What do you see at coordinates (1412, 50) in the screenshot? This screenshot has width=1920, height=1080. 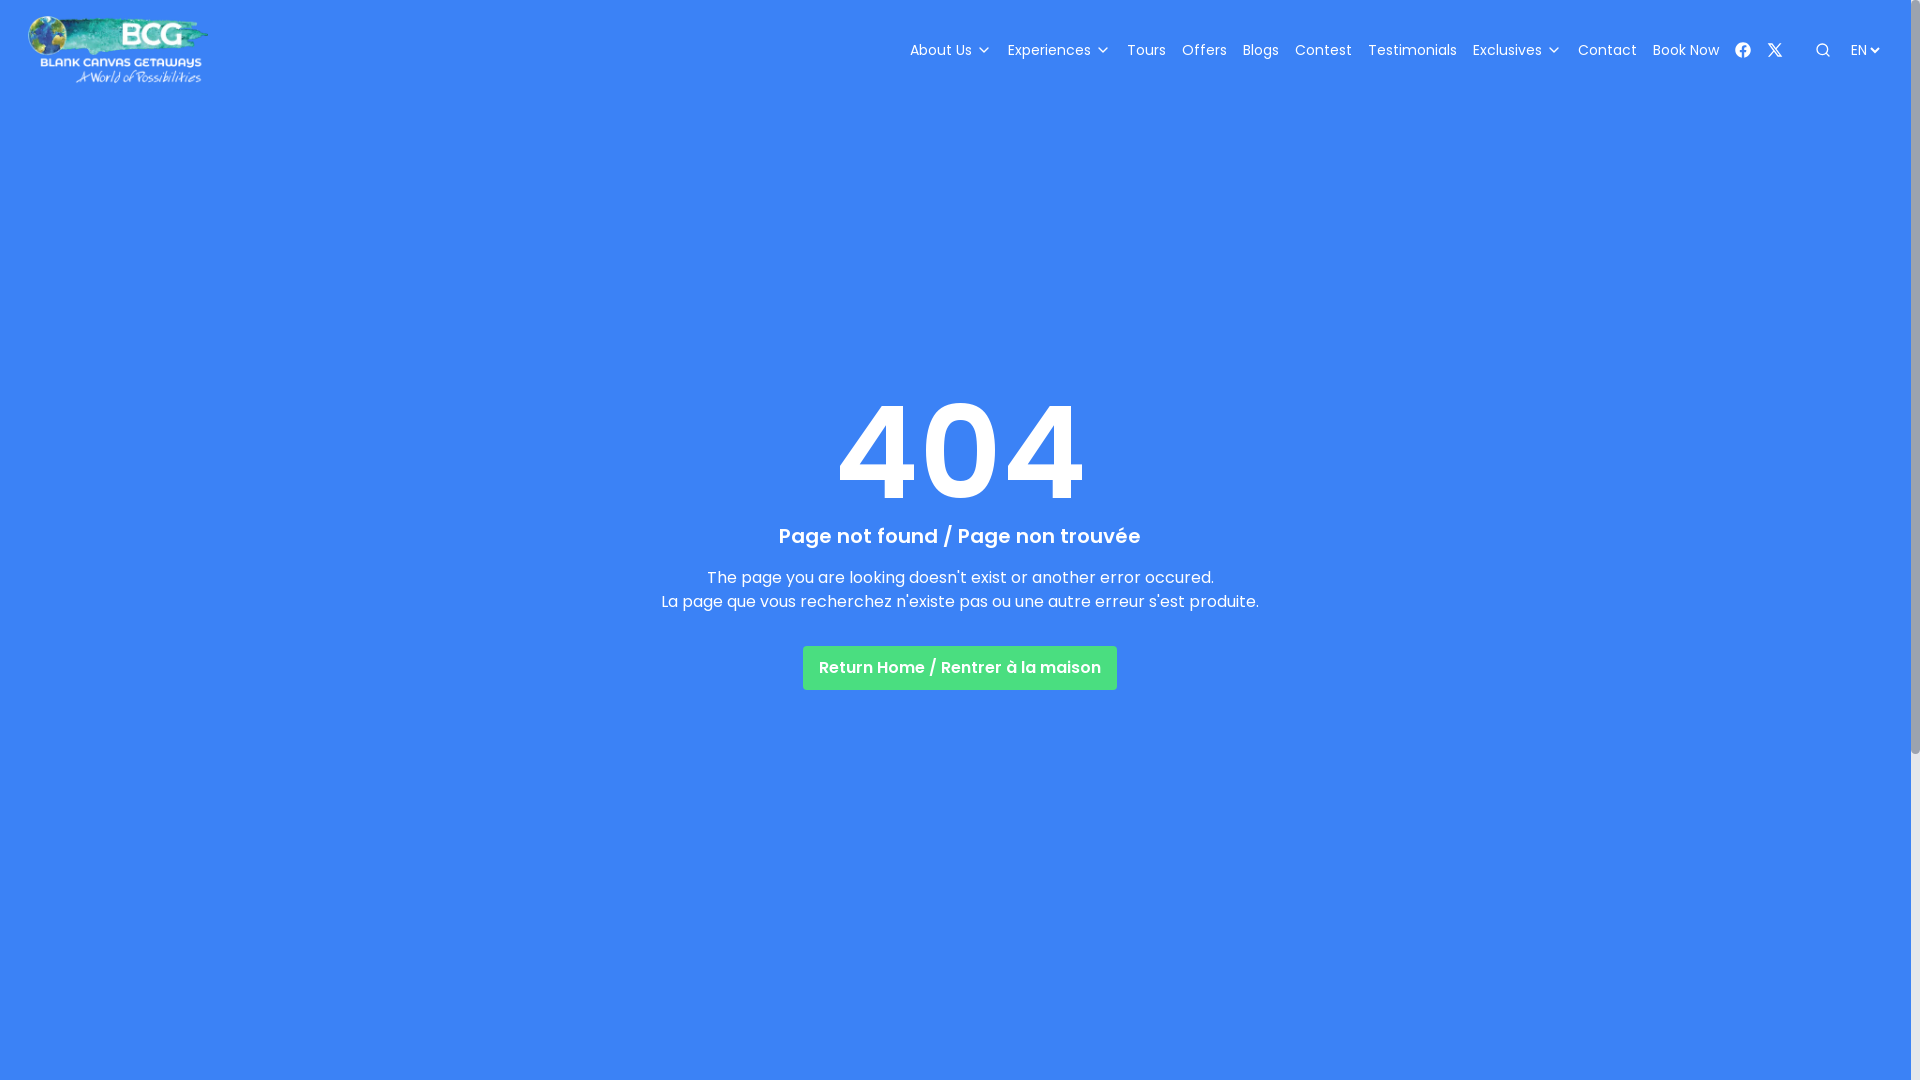 I see `Testimonials` at bounding box center [1412, 50].